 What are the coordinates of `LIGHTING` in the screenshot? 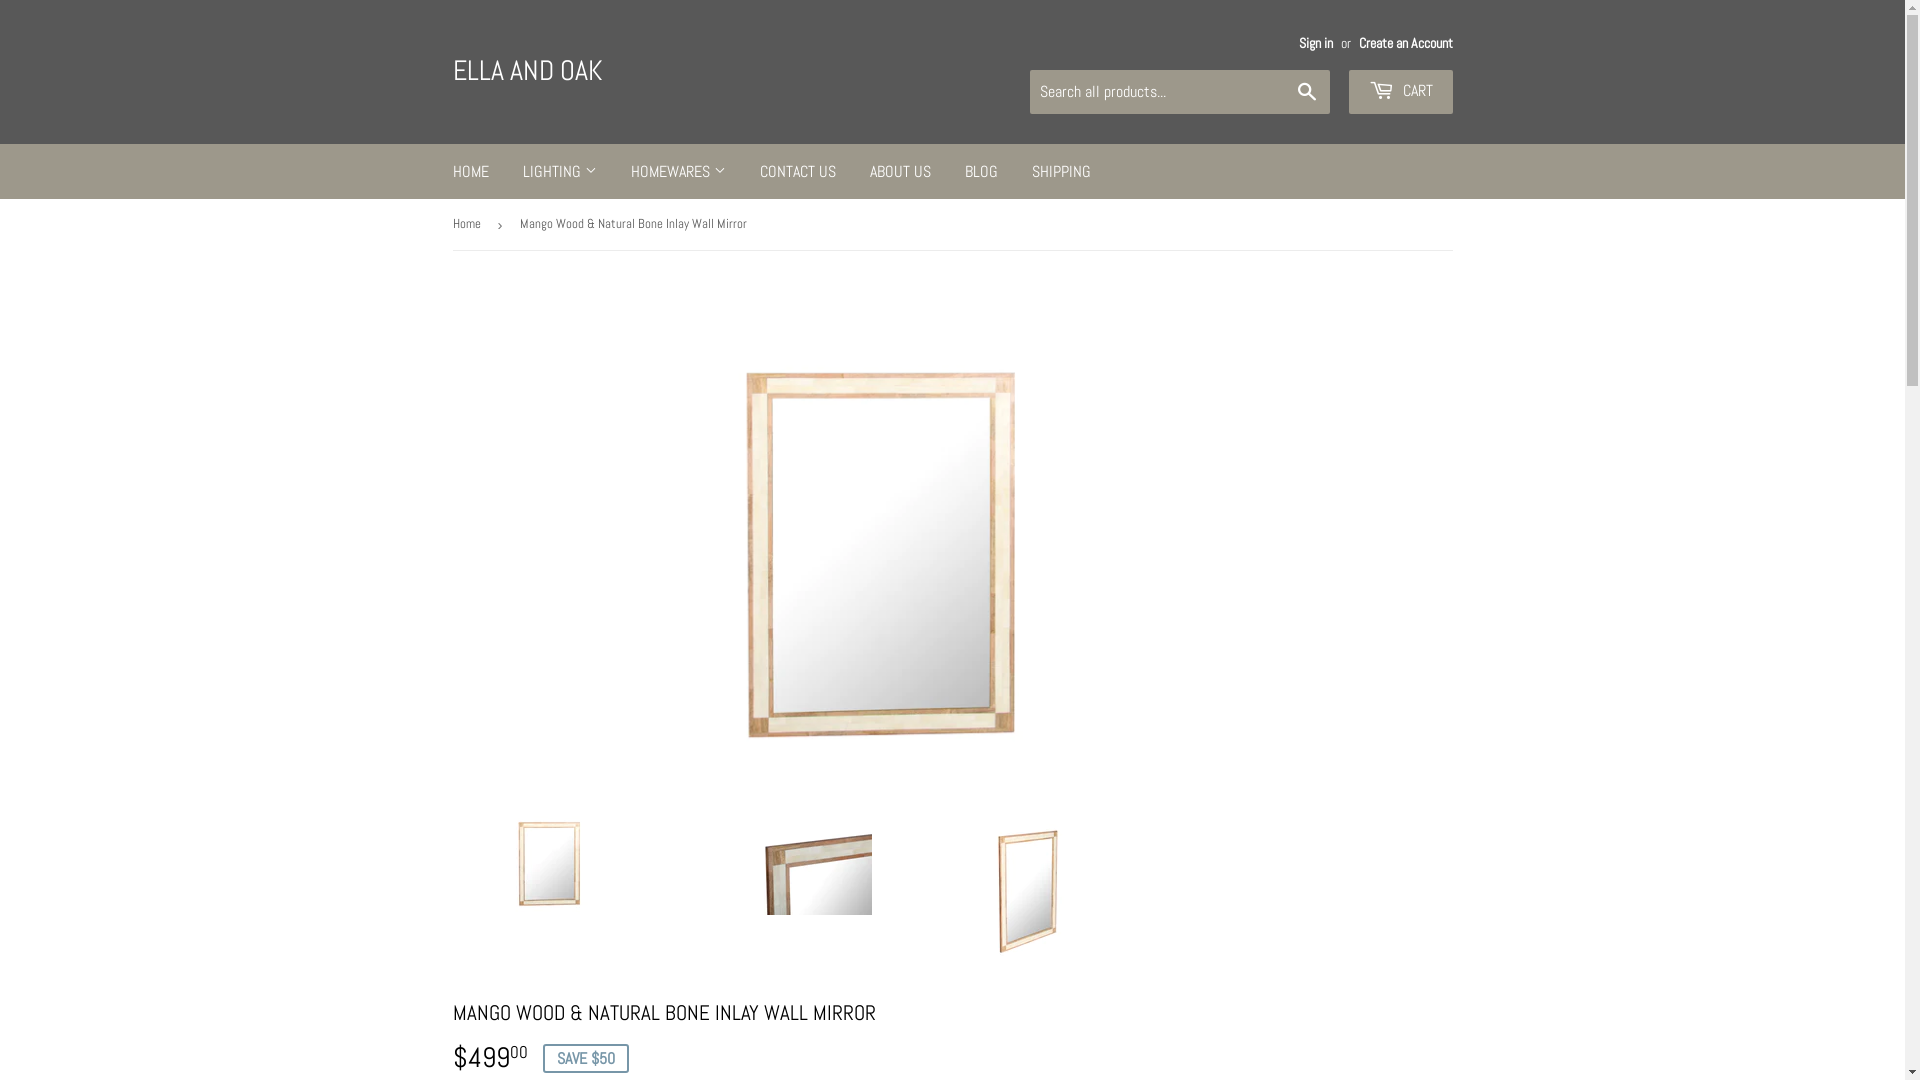 It's located at (560, 172).